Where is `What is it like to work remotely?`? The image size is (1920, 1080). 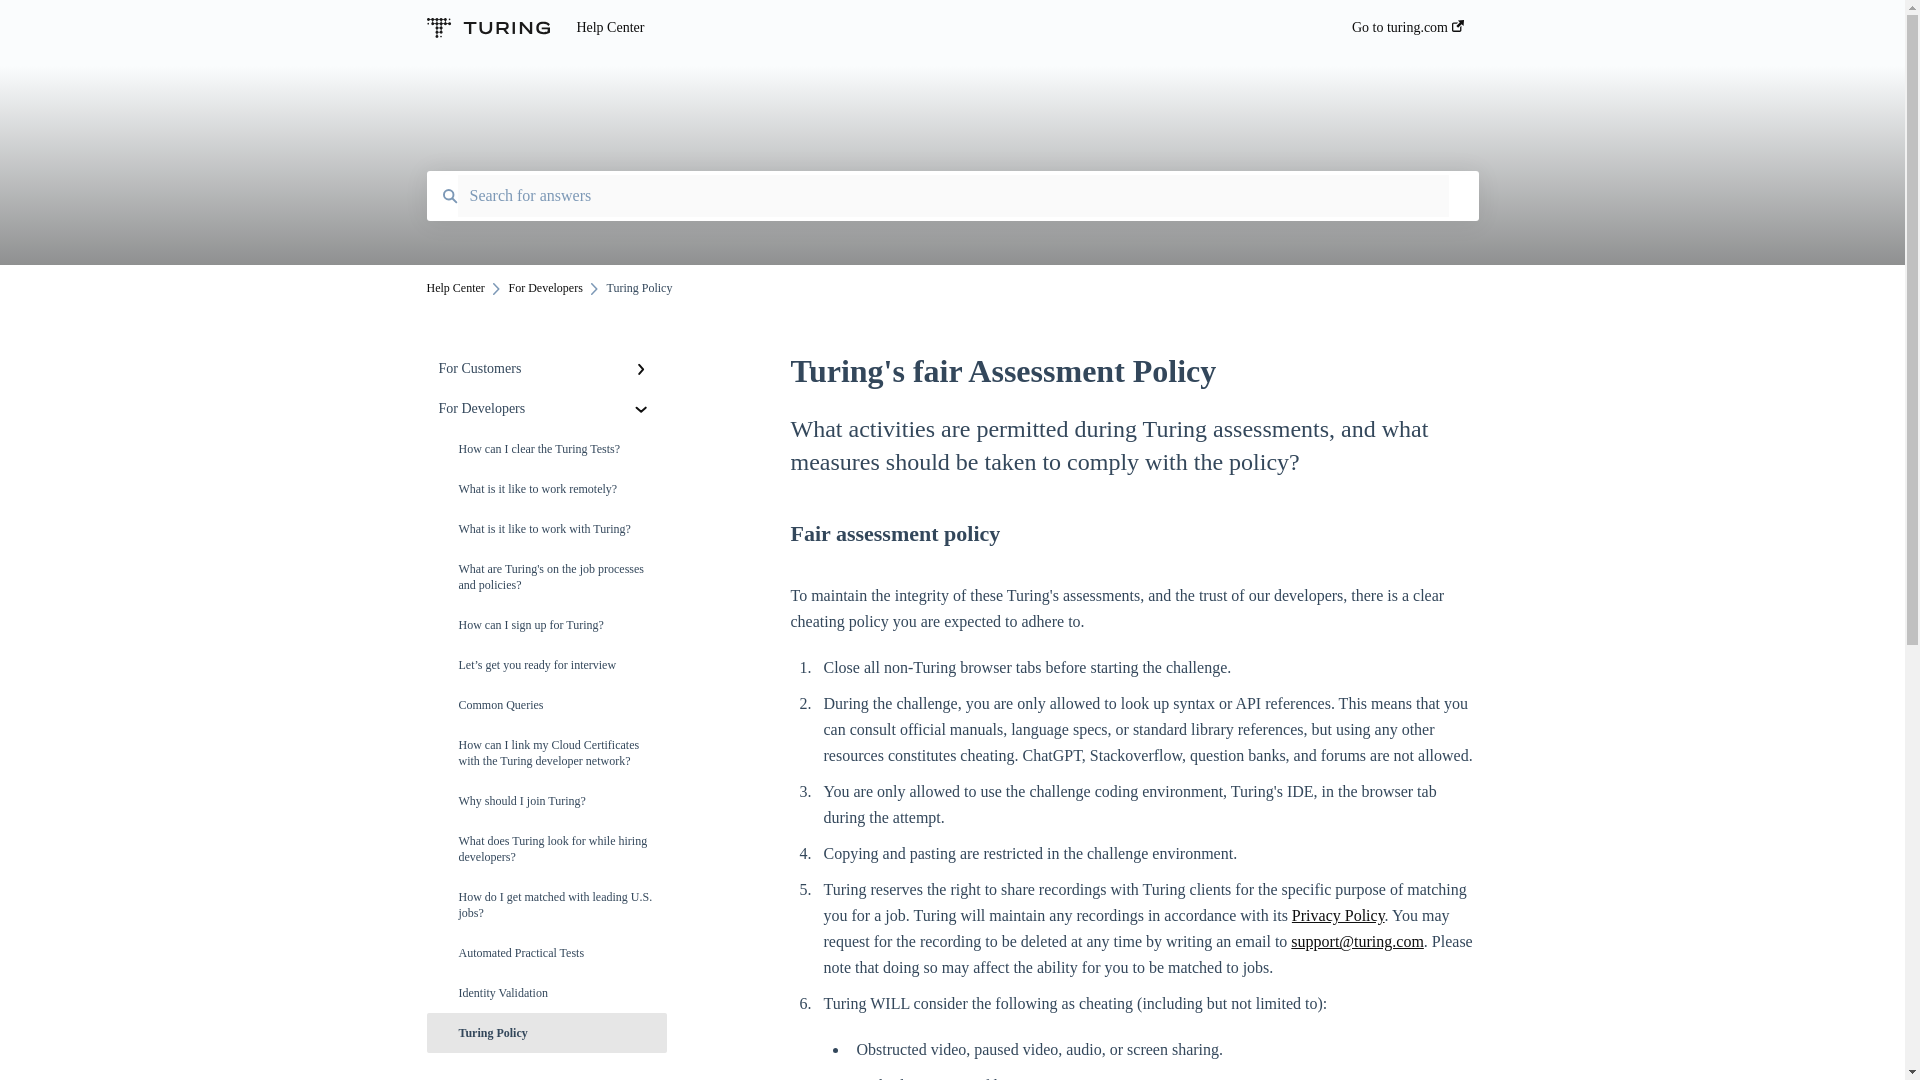 What is it like to work remotely? is located at coordinates (546, 488).